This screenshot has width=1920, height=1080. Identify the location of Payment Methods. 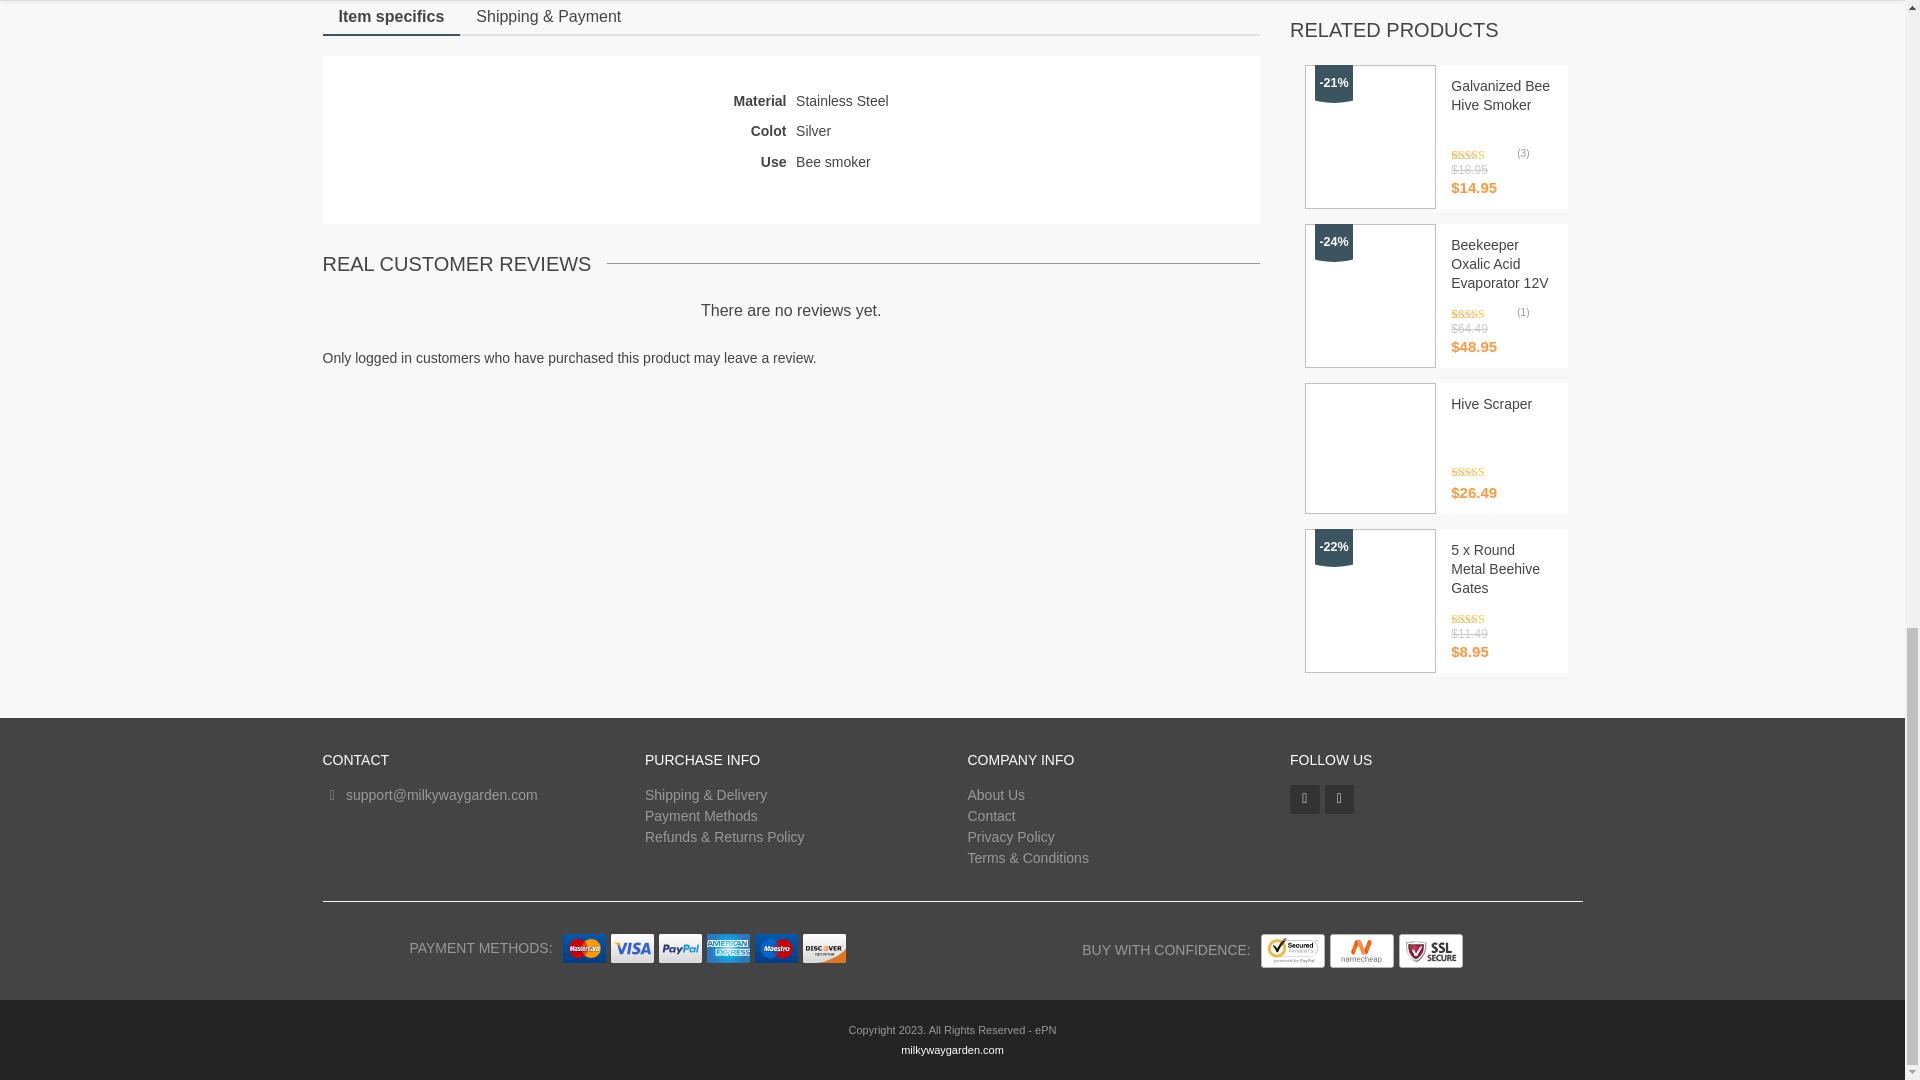
(702, 814).